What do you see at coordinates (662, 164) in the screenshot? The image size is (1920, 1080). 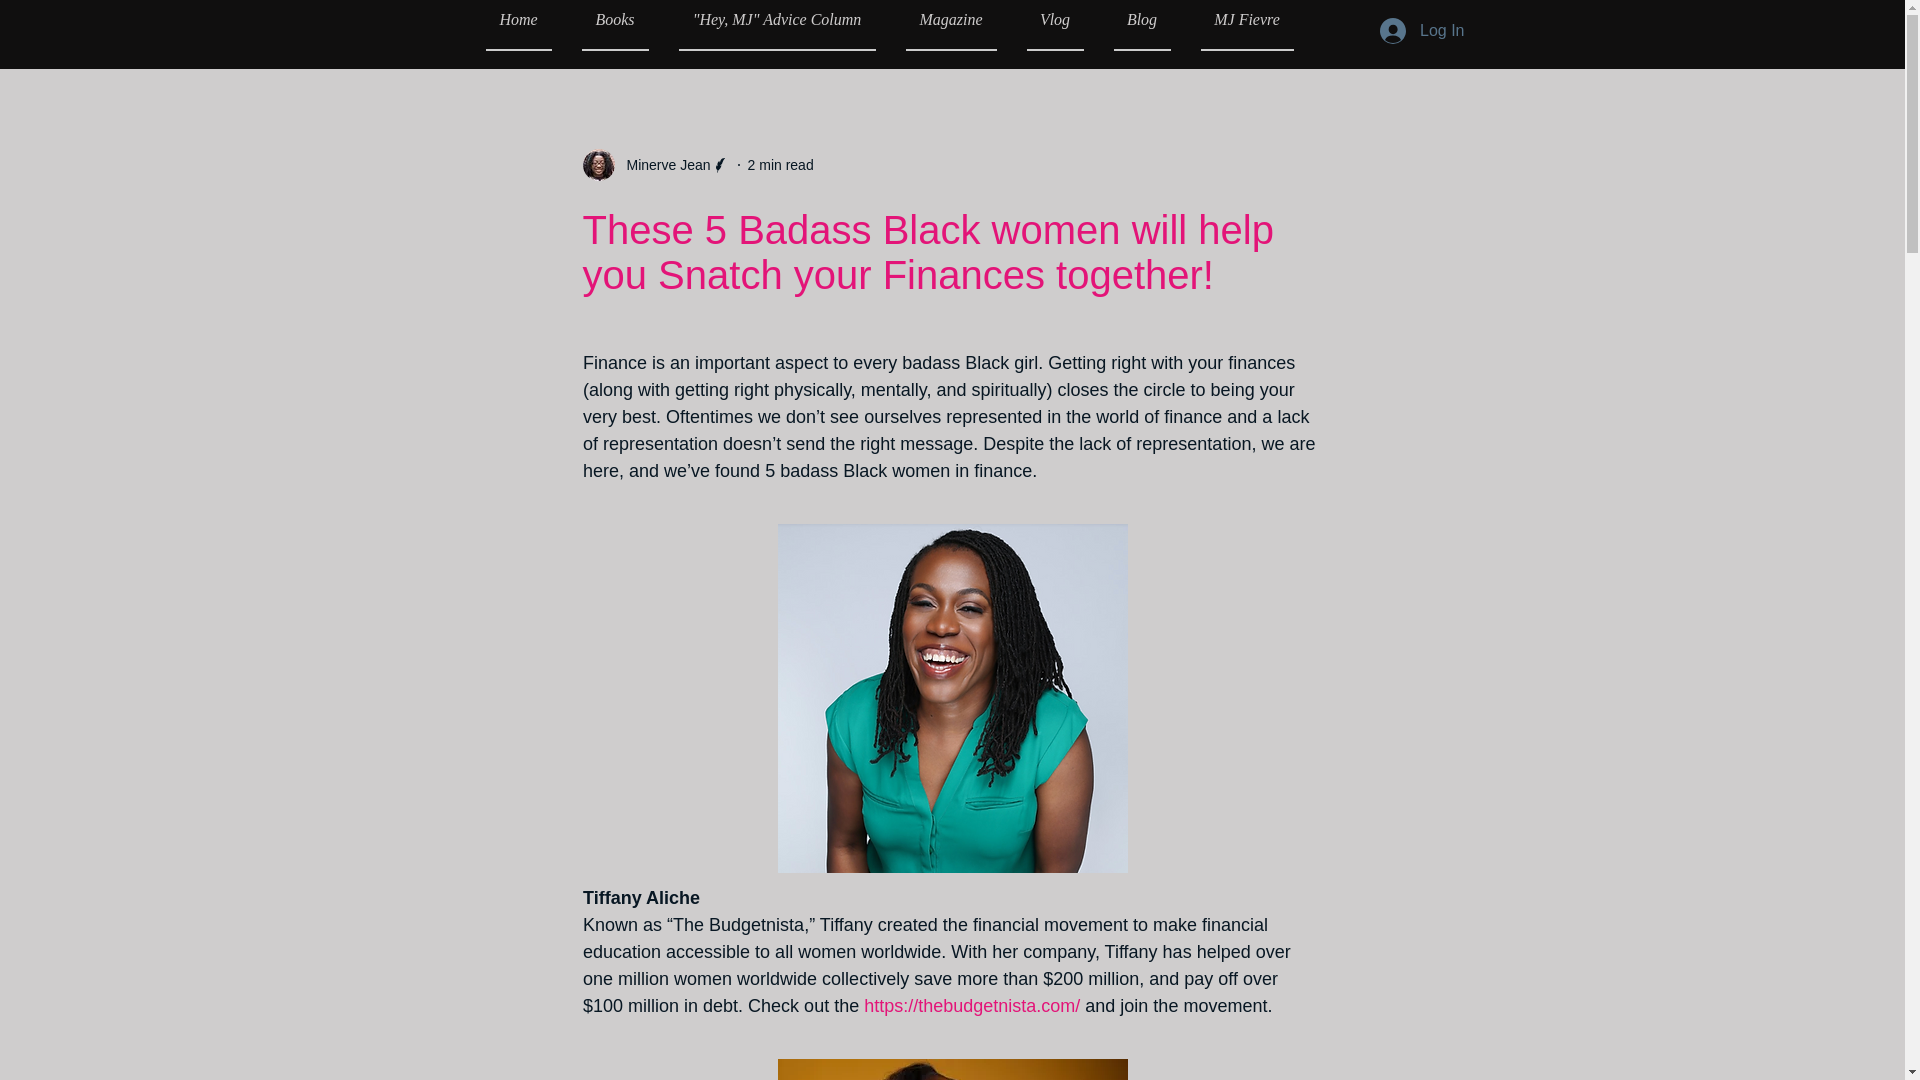 I see `Minerve Jean` at bounding box center [662, 164].